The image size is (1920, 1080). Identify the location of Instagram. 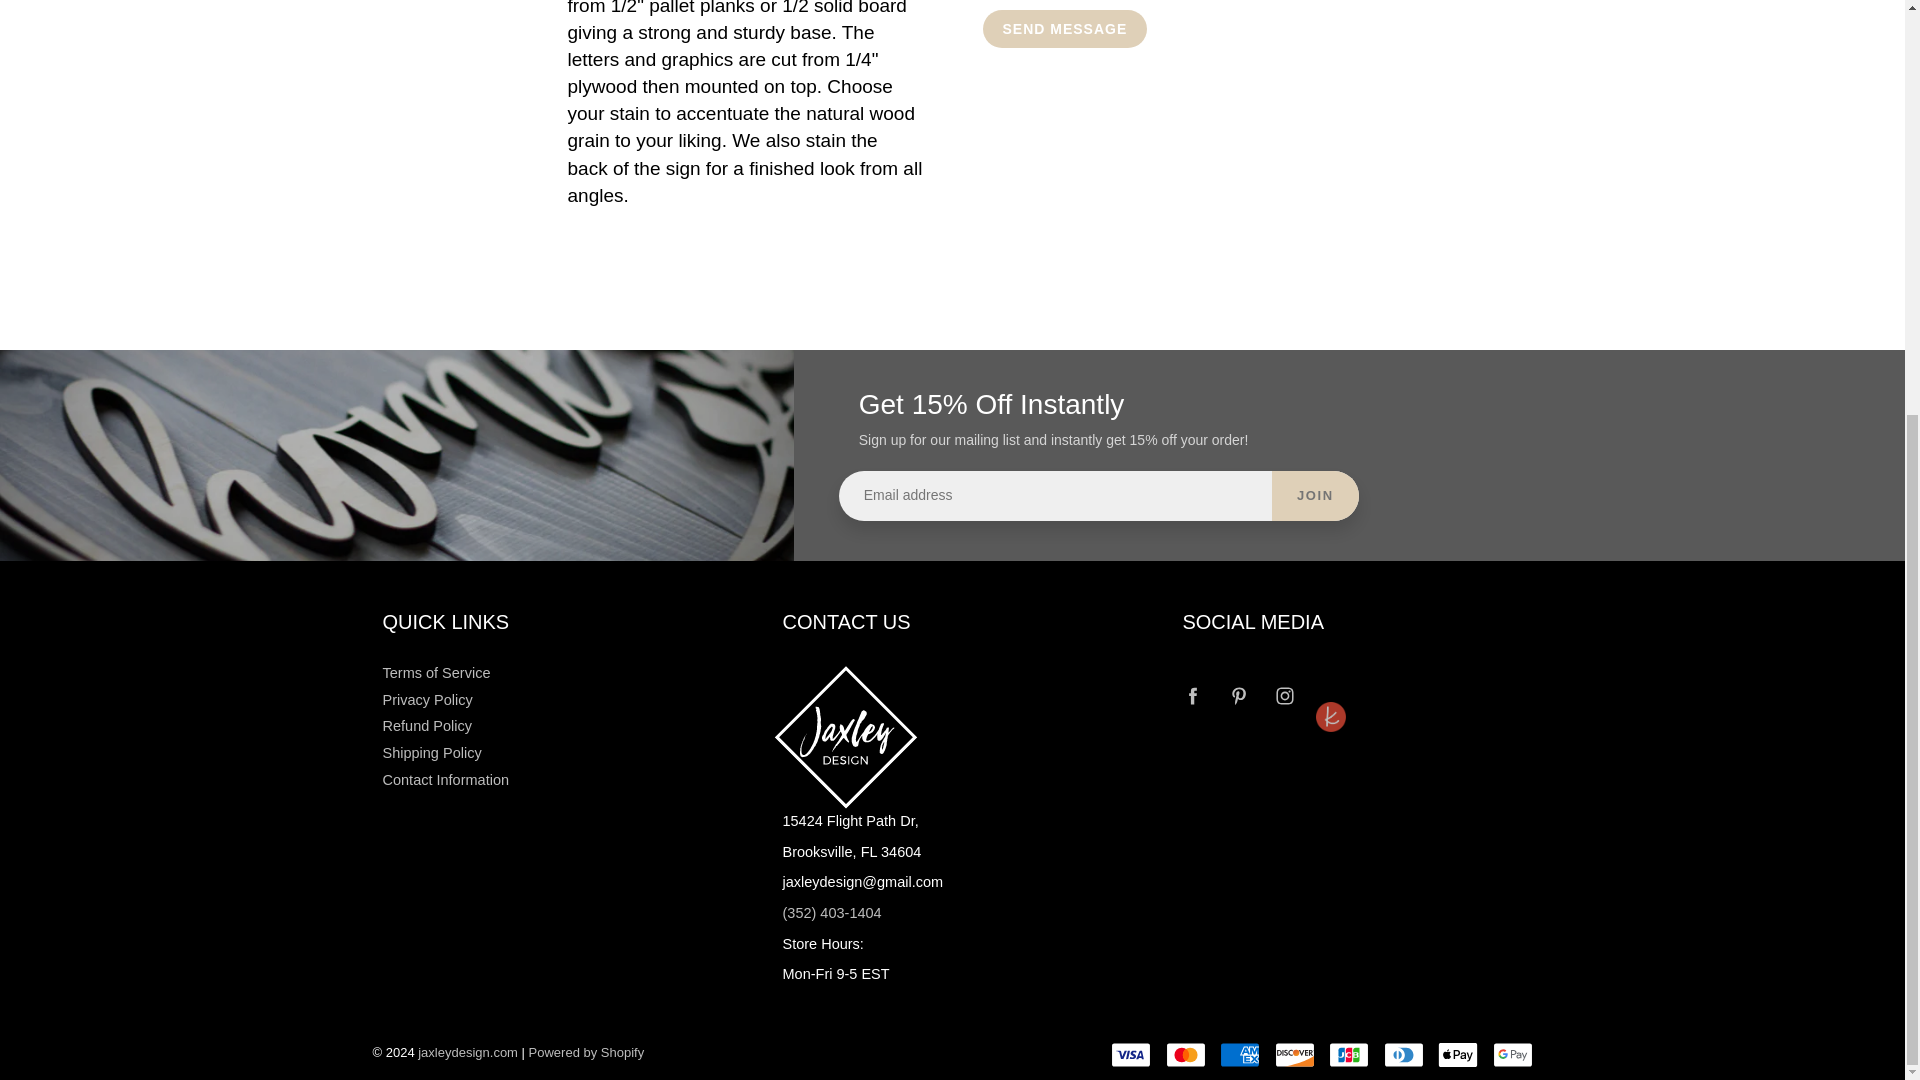
(1285, 696).